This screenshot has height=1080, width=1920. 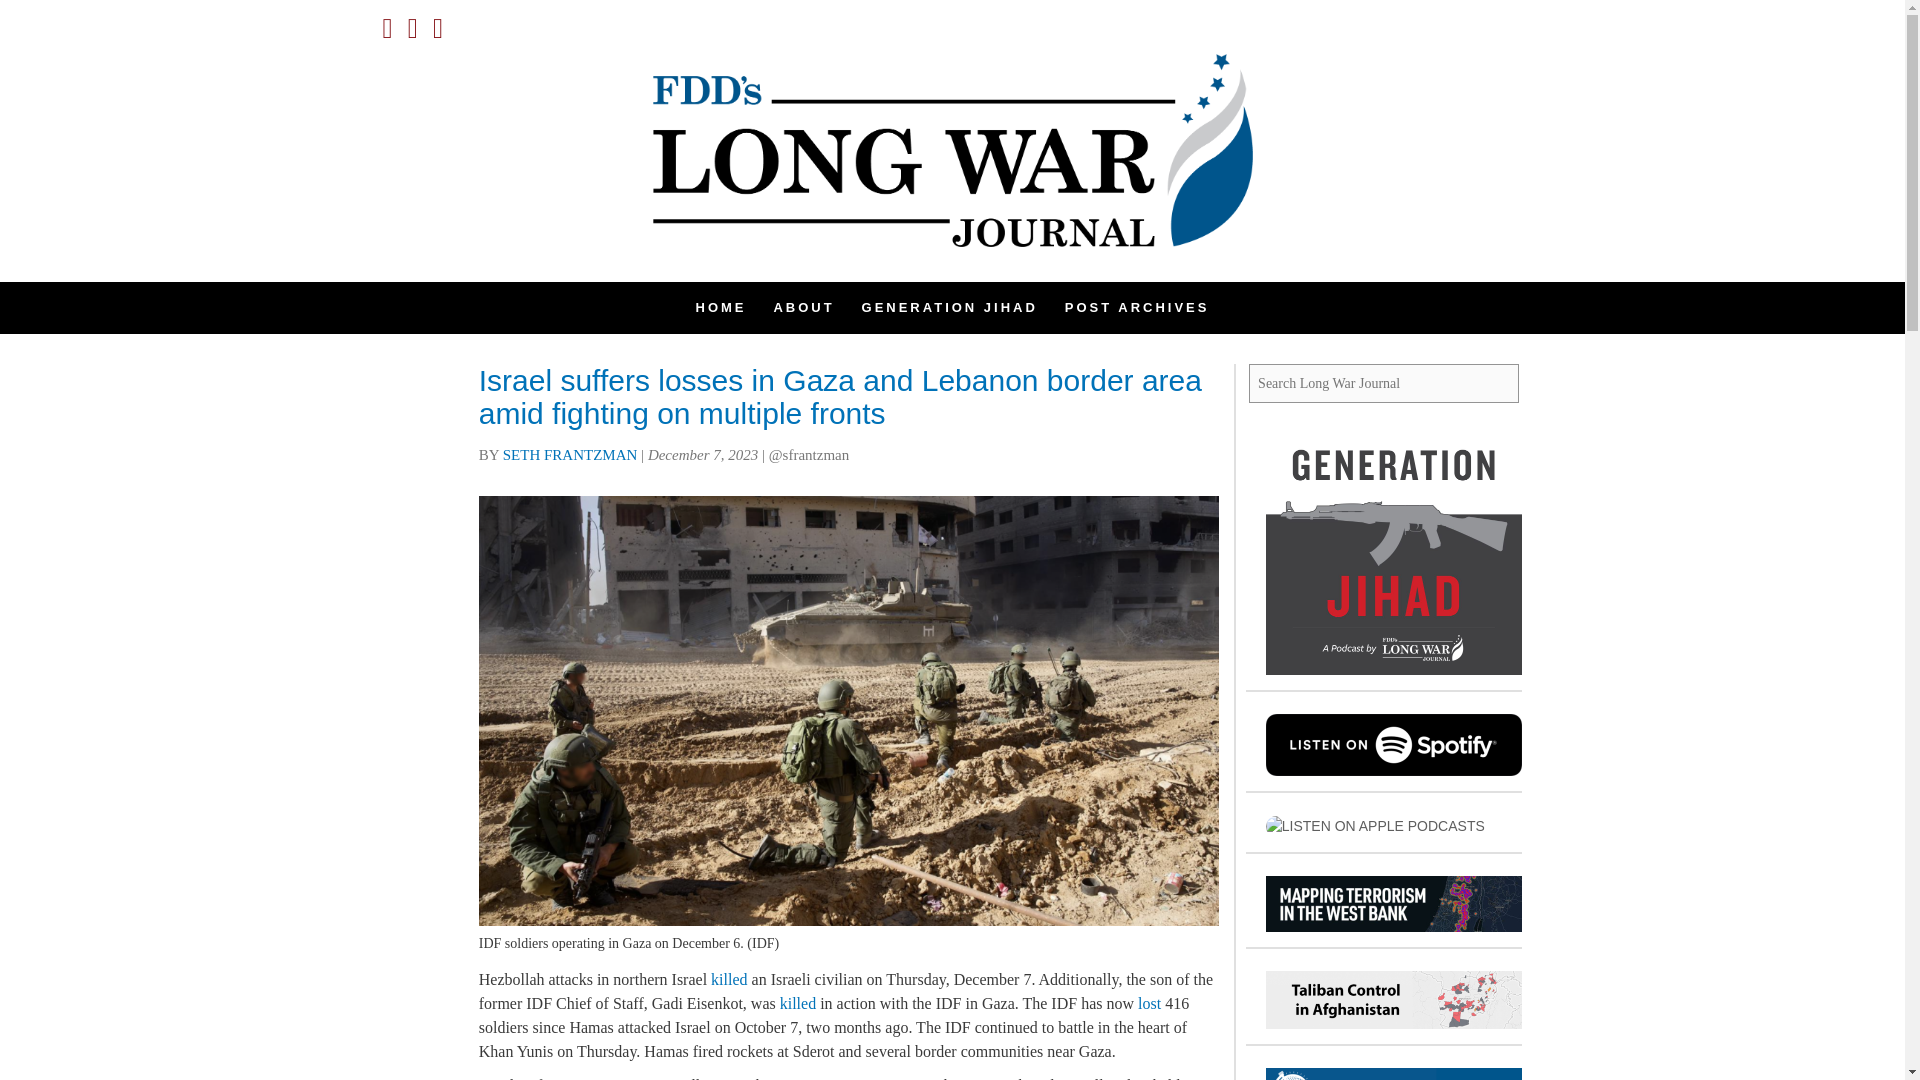 What do you see at coordinates (570, 455) in the screenshot?
I see `Posts by Seth Frantzman` at bounding box center [570, 455].